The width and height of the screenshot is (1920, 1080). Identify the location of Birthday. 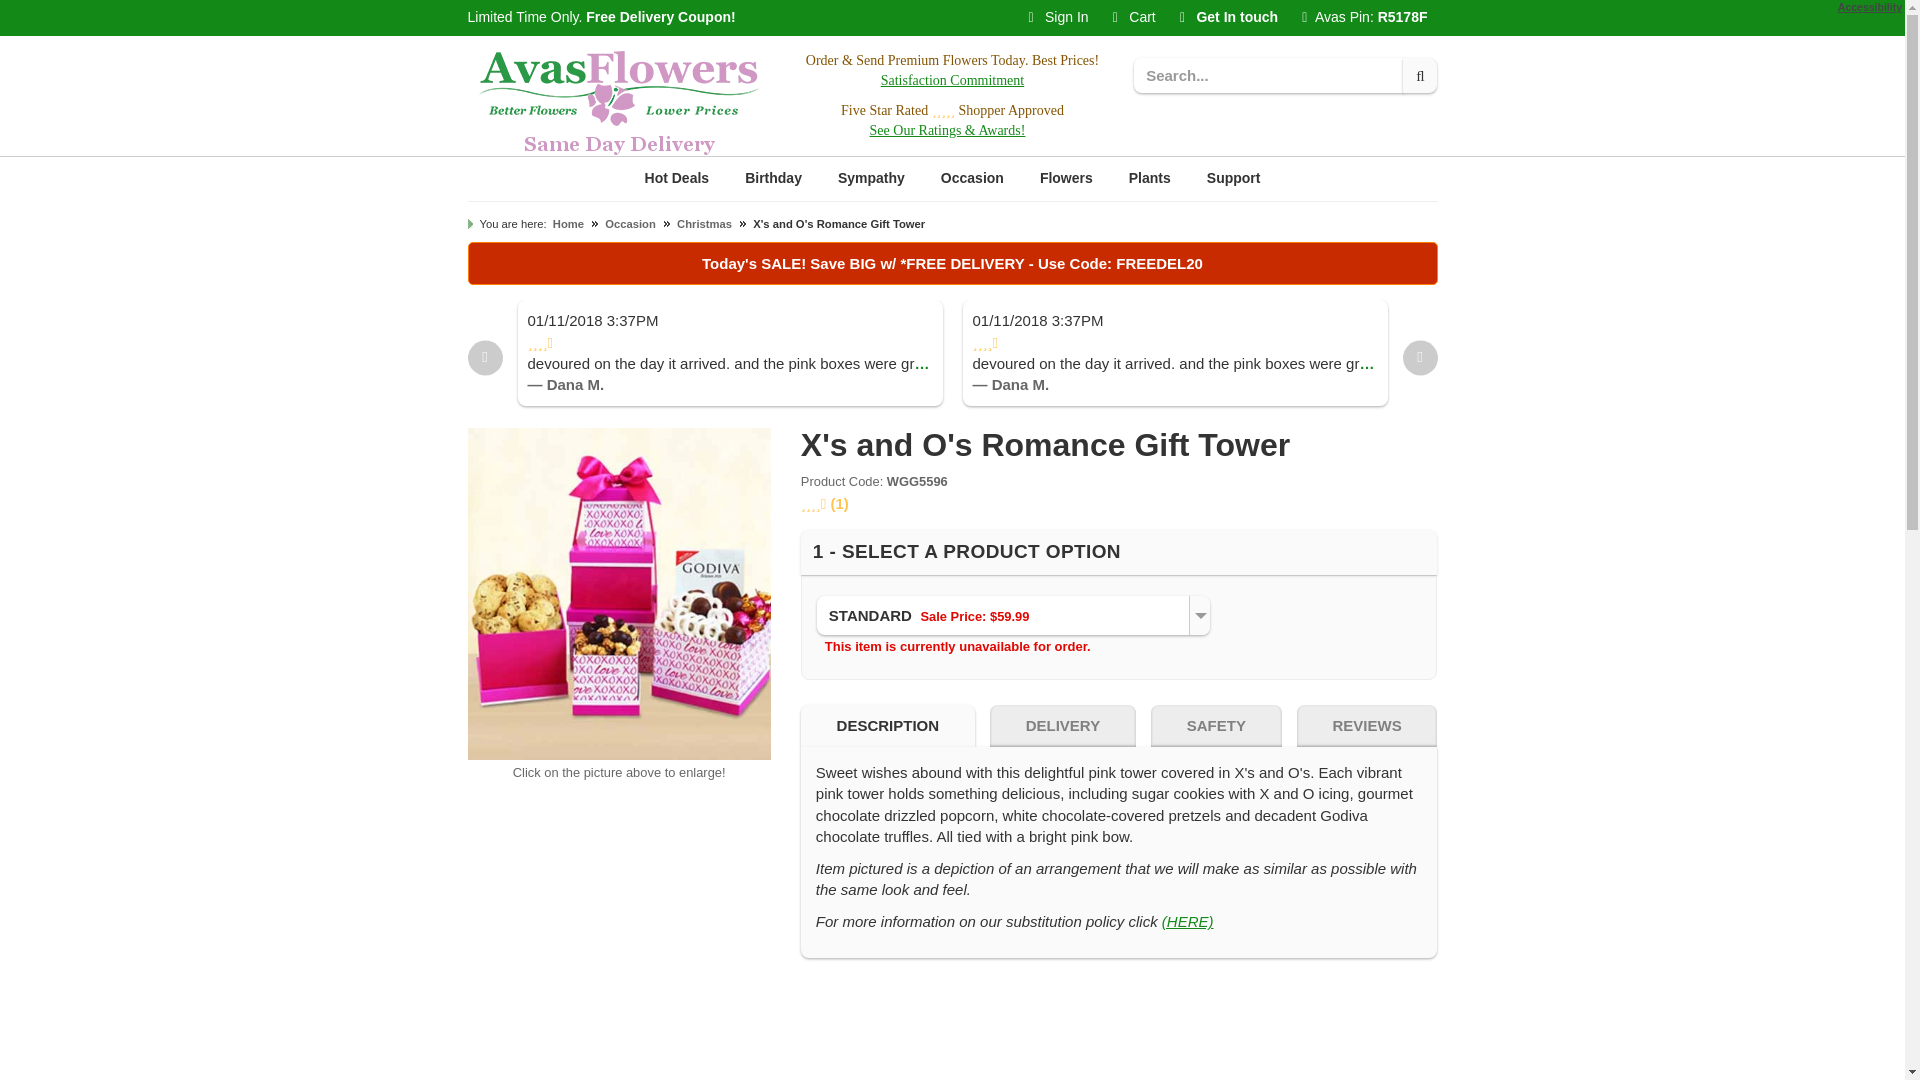
(773, 178).